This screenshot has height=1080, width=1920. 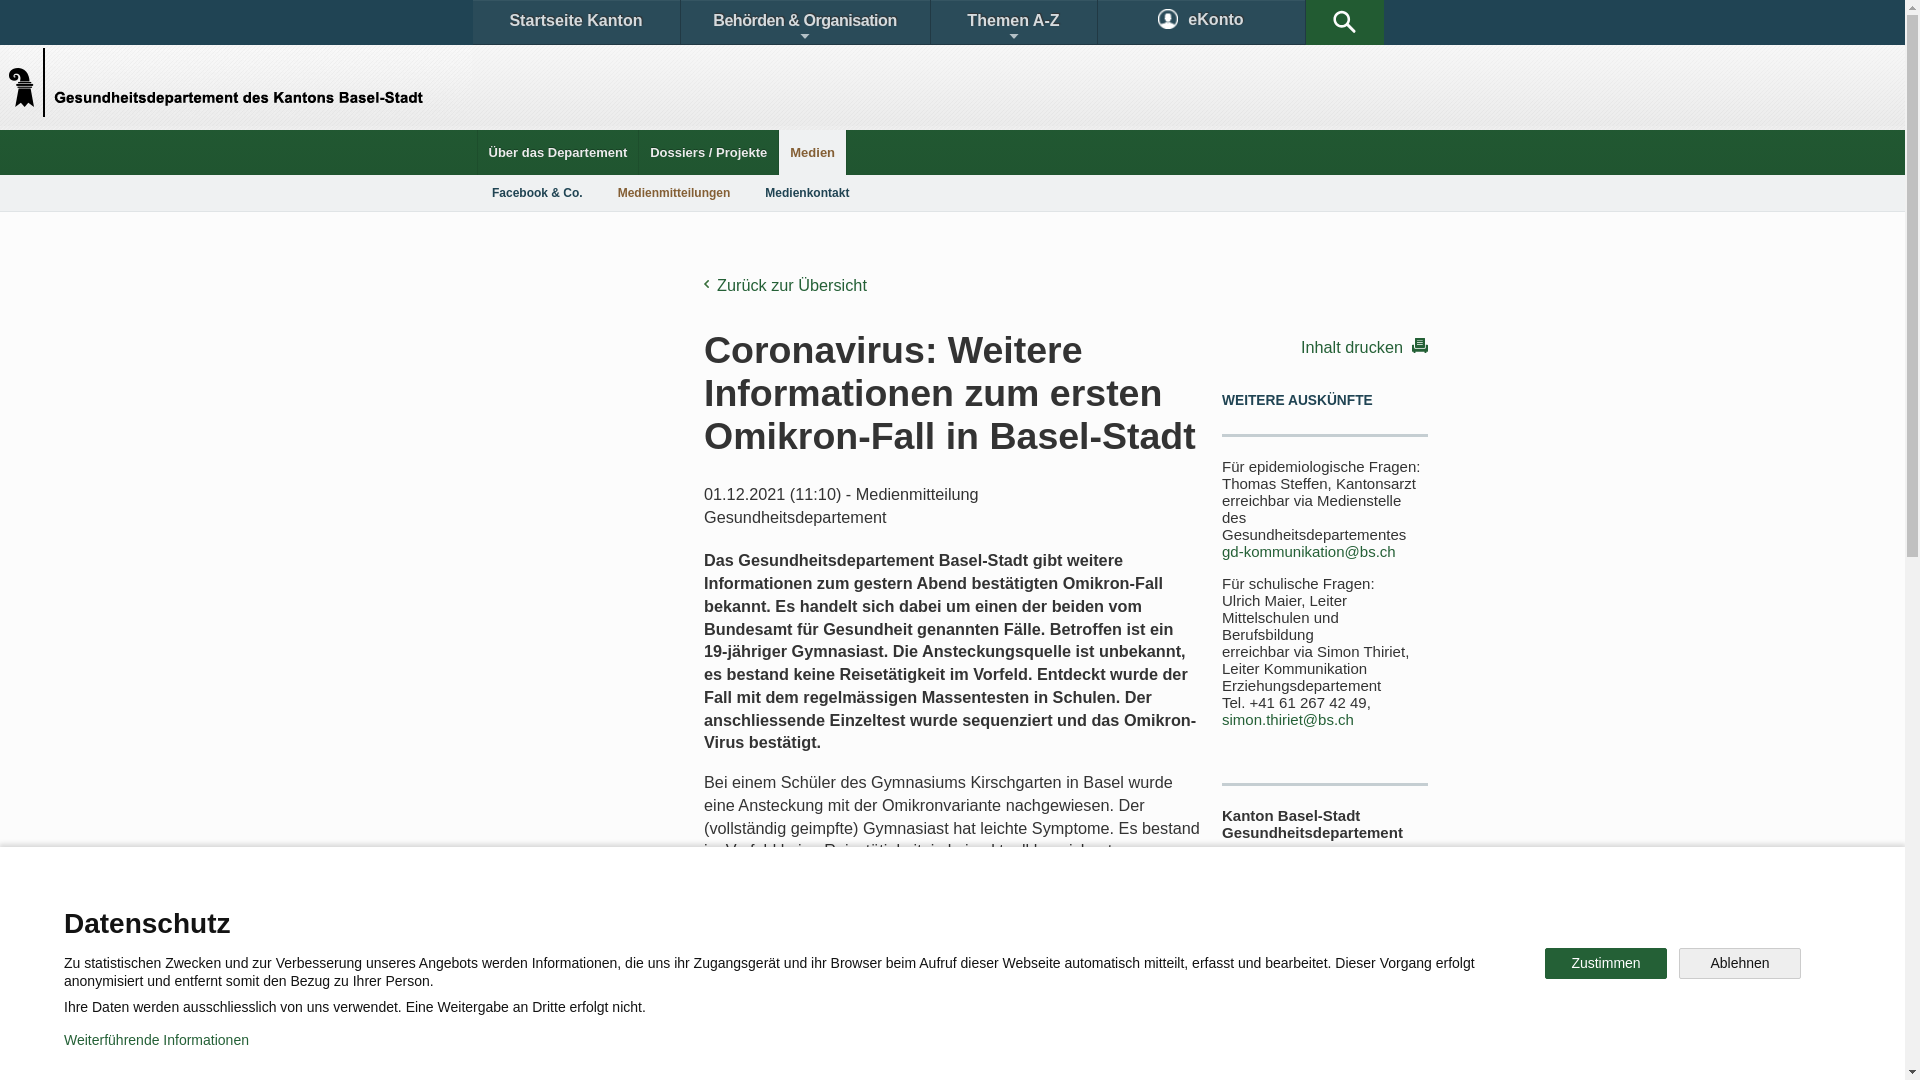 What do you see at coordinates (1050, 914) in the screenshot?
I see `Publikationen` at bounding box center [1050, 914].